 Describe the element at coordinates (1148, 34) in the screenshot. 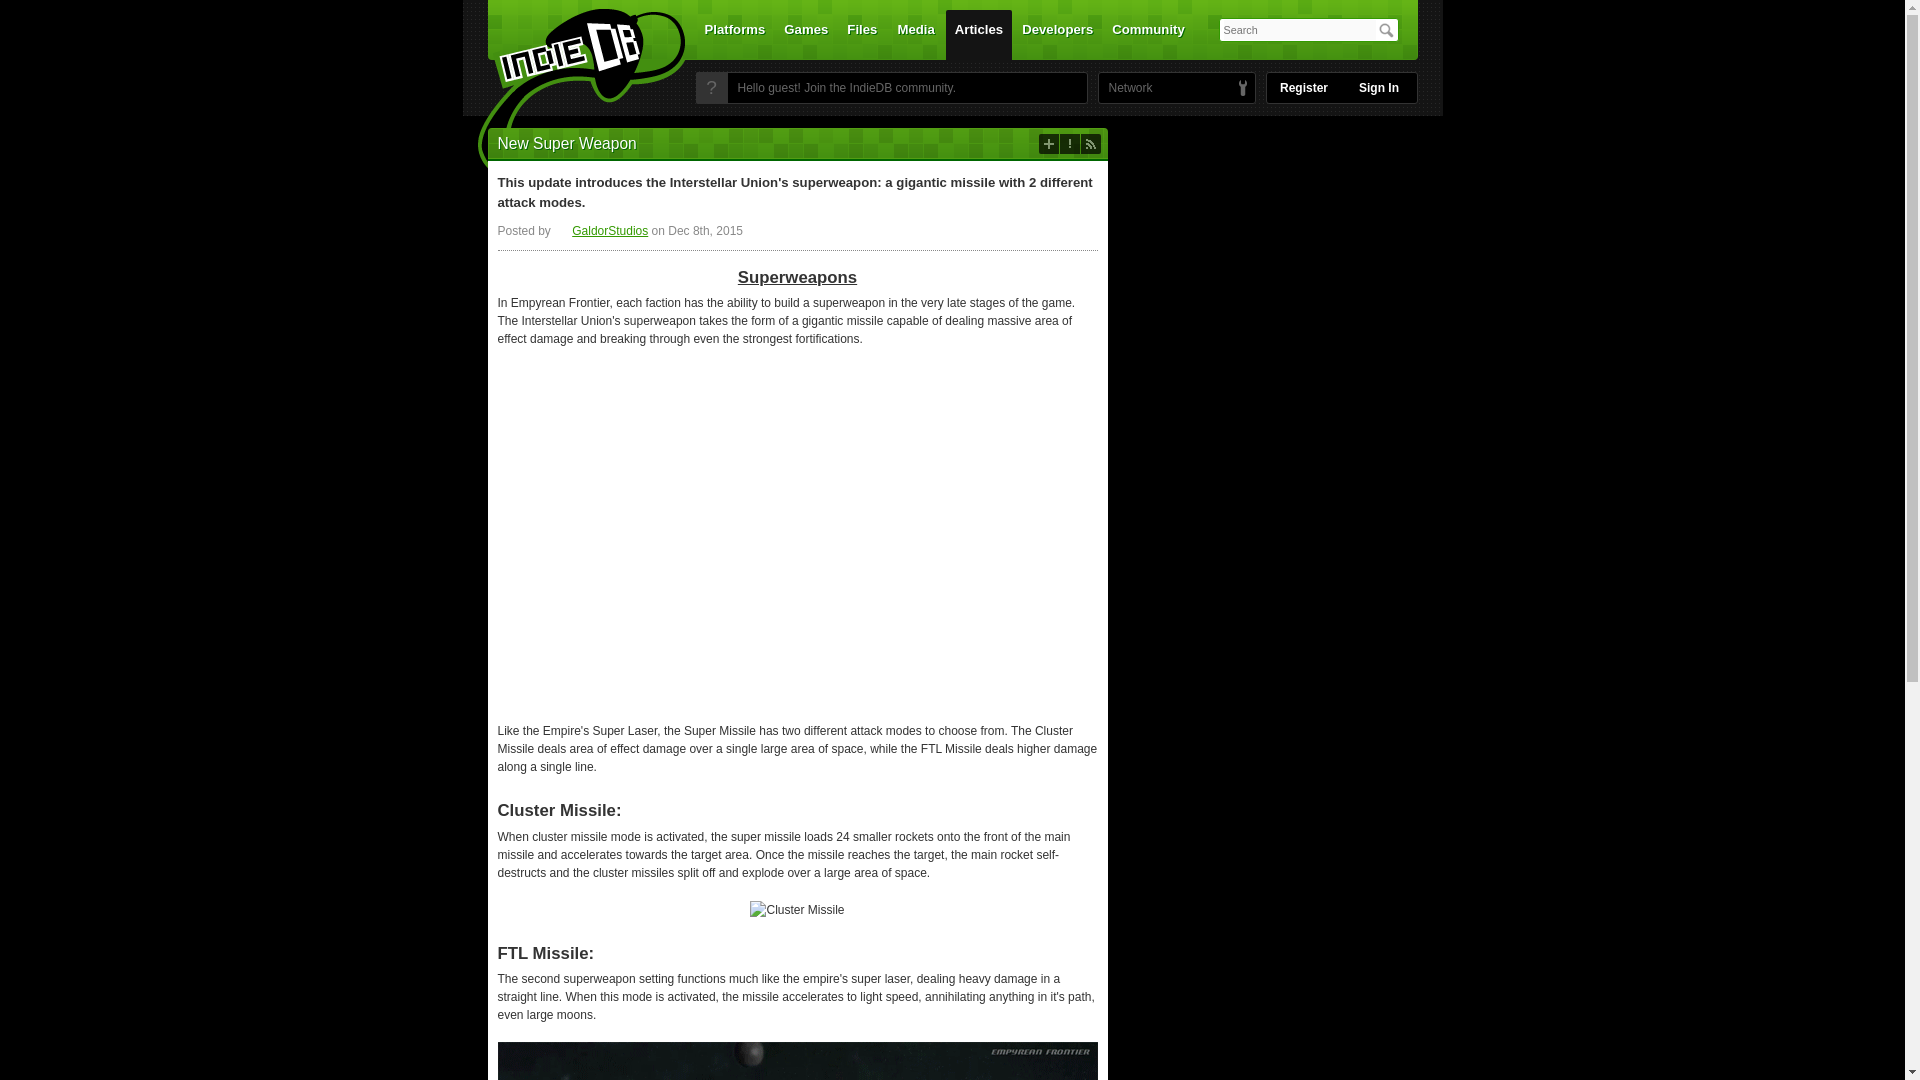

I see `Community` at that location.